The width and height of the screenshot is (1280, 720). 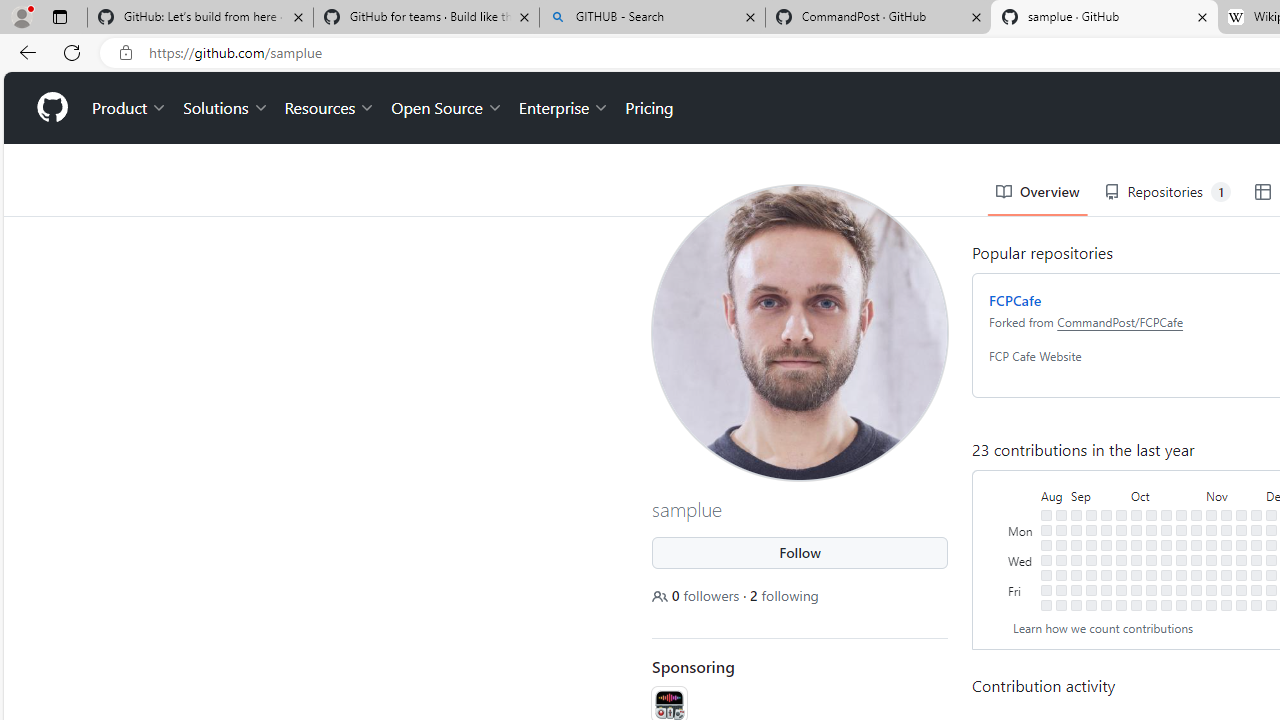 I want to click on No contributions on December 5th., so click(x=1271, y=544).